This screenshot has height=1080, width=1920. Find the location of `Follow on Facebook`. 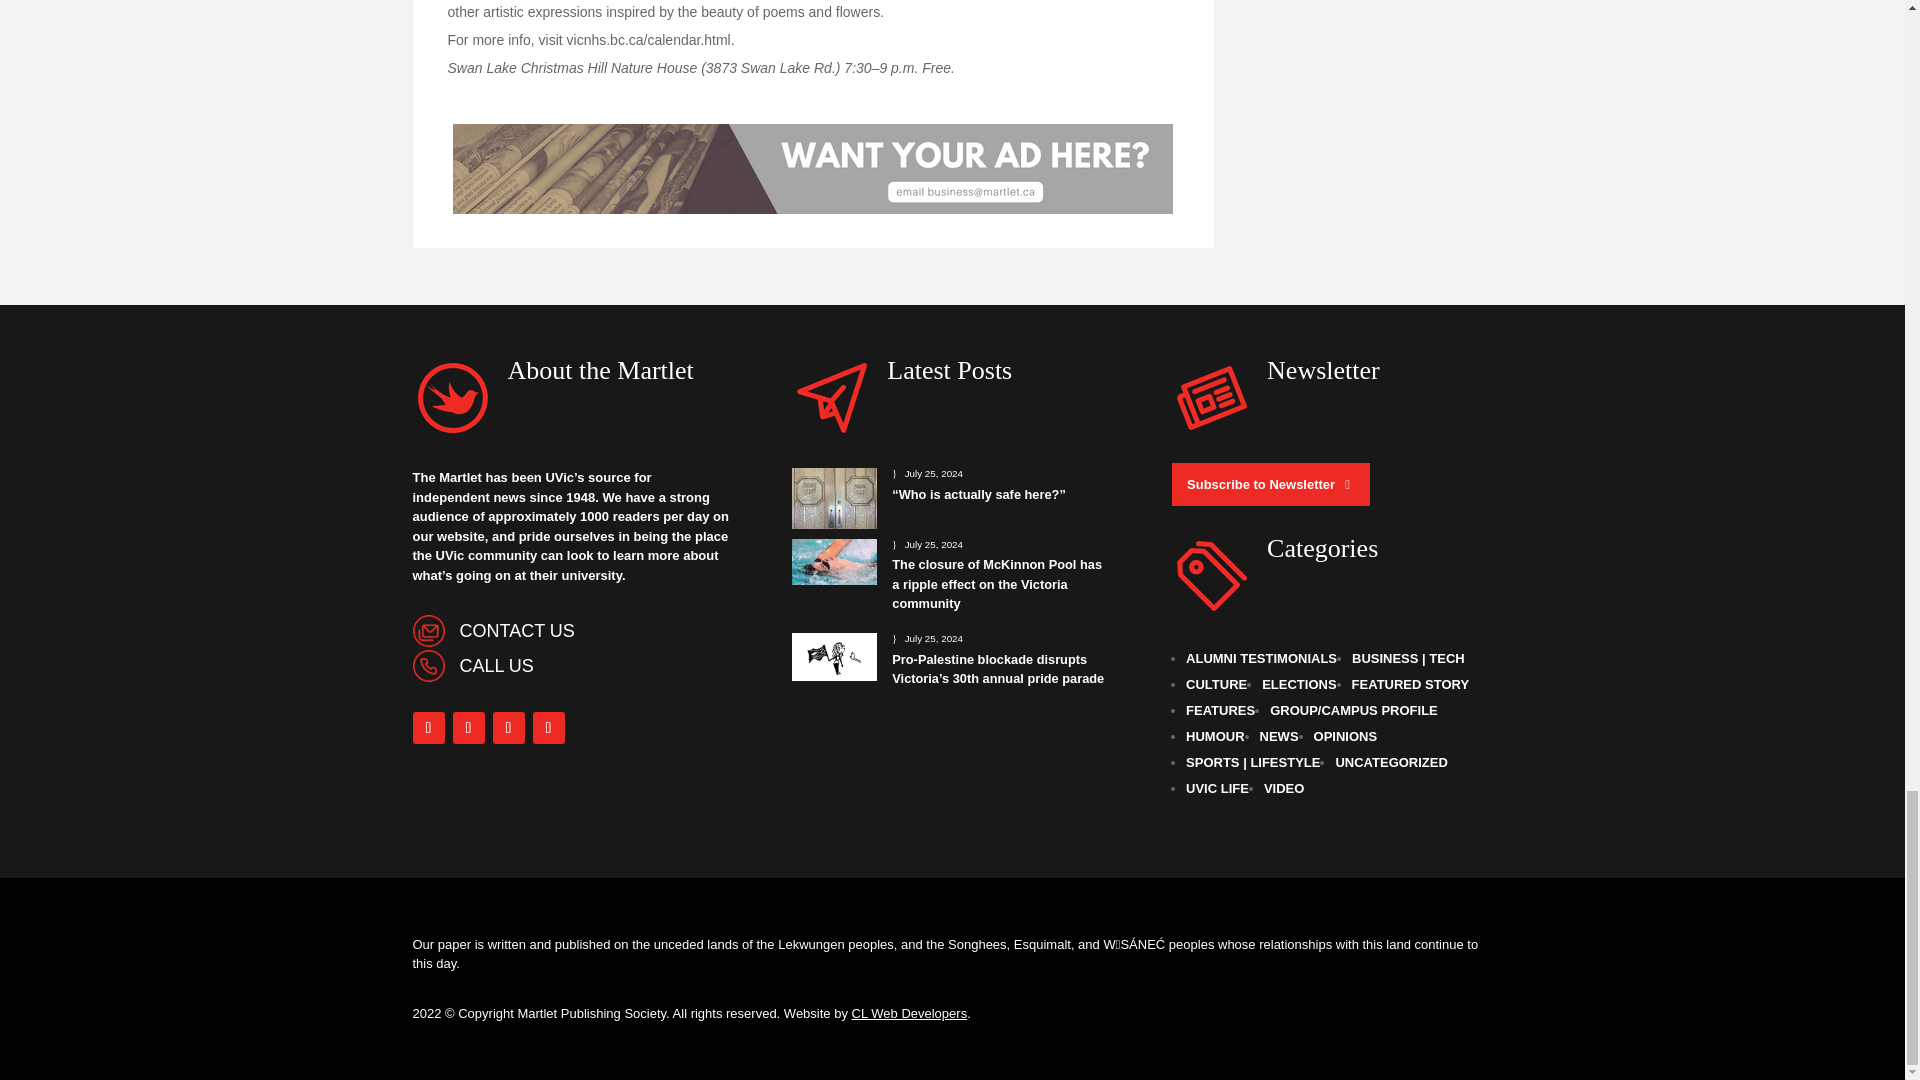

Follow on Facebook is located at coordinates (428, 728).